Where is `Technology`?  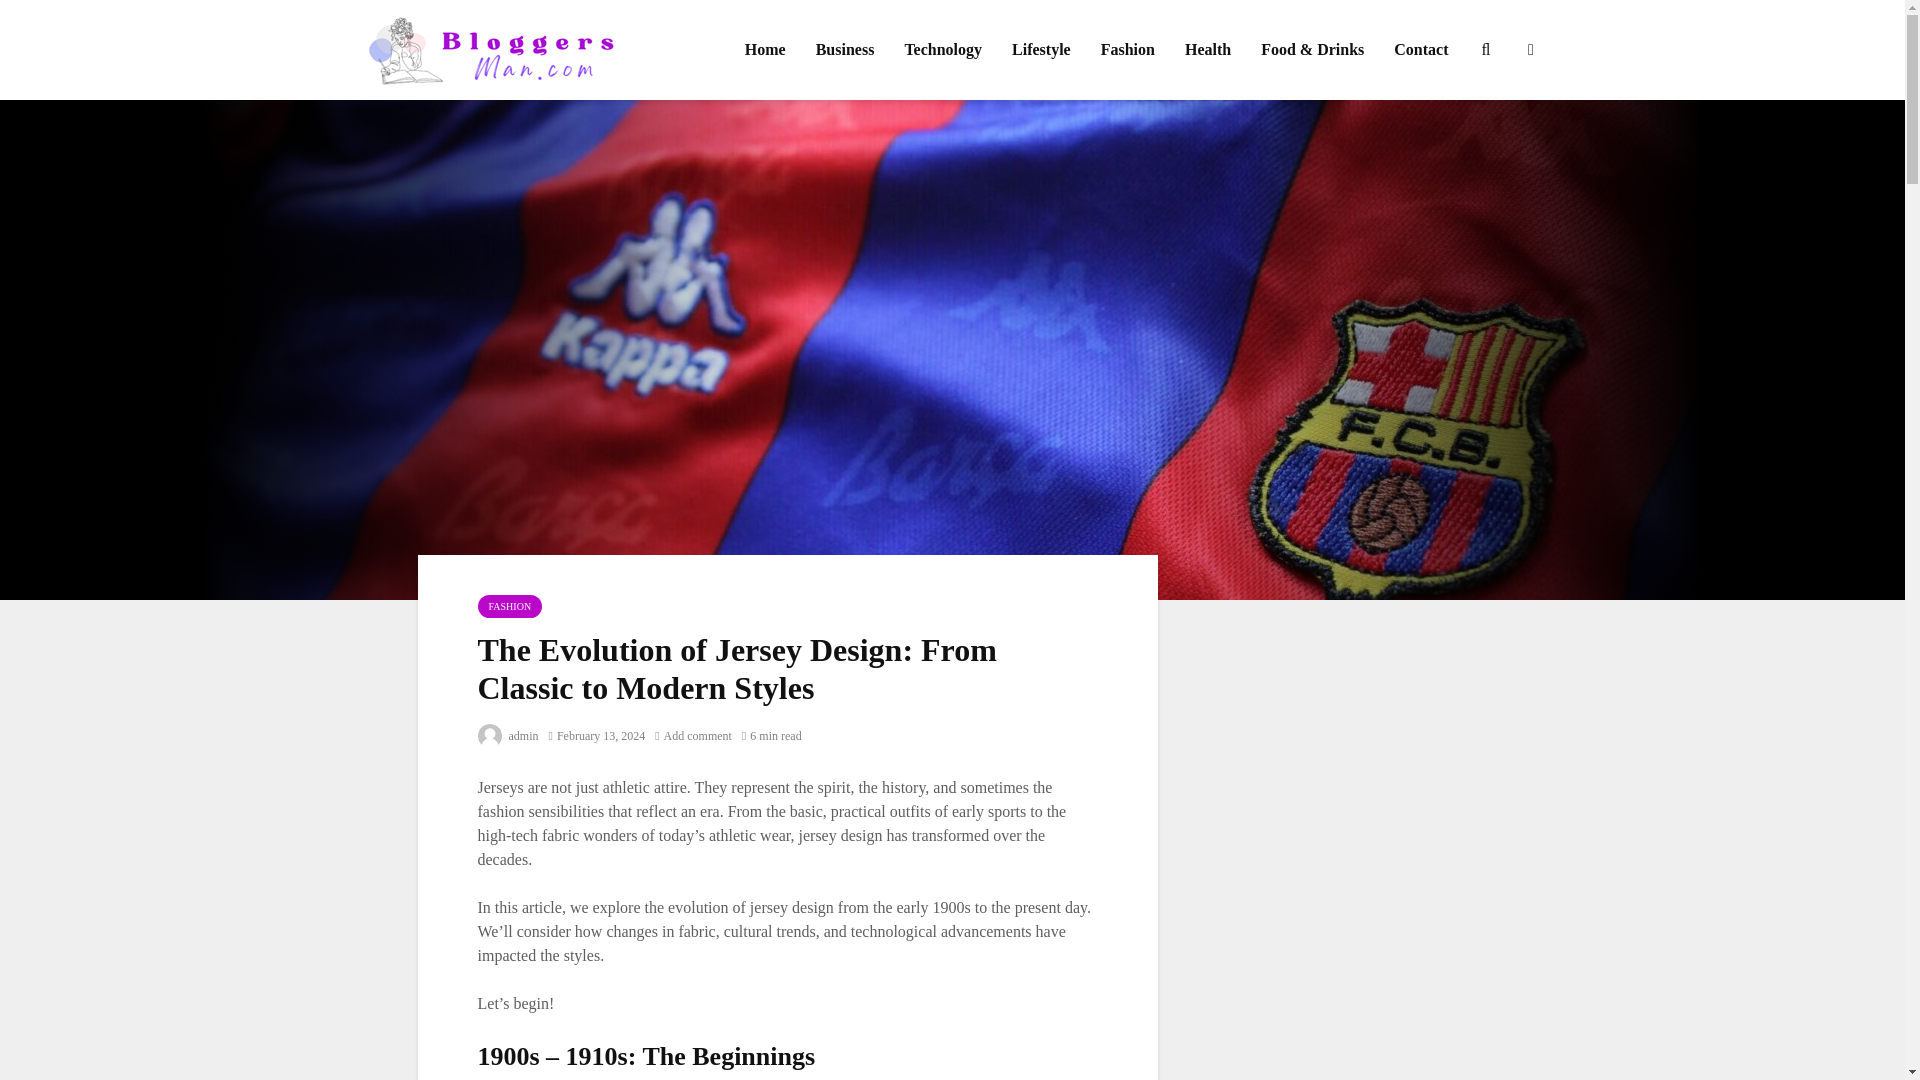
Technology is located at coordinates (942, 50).